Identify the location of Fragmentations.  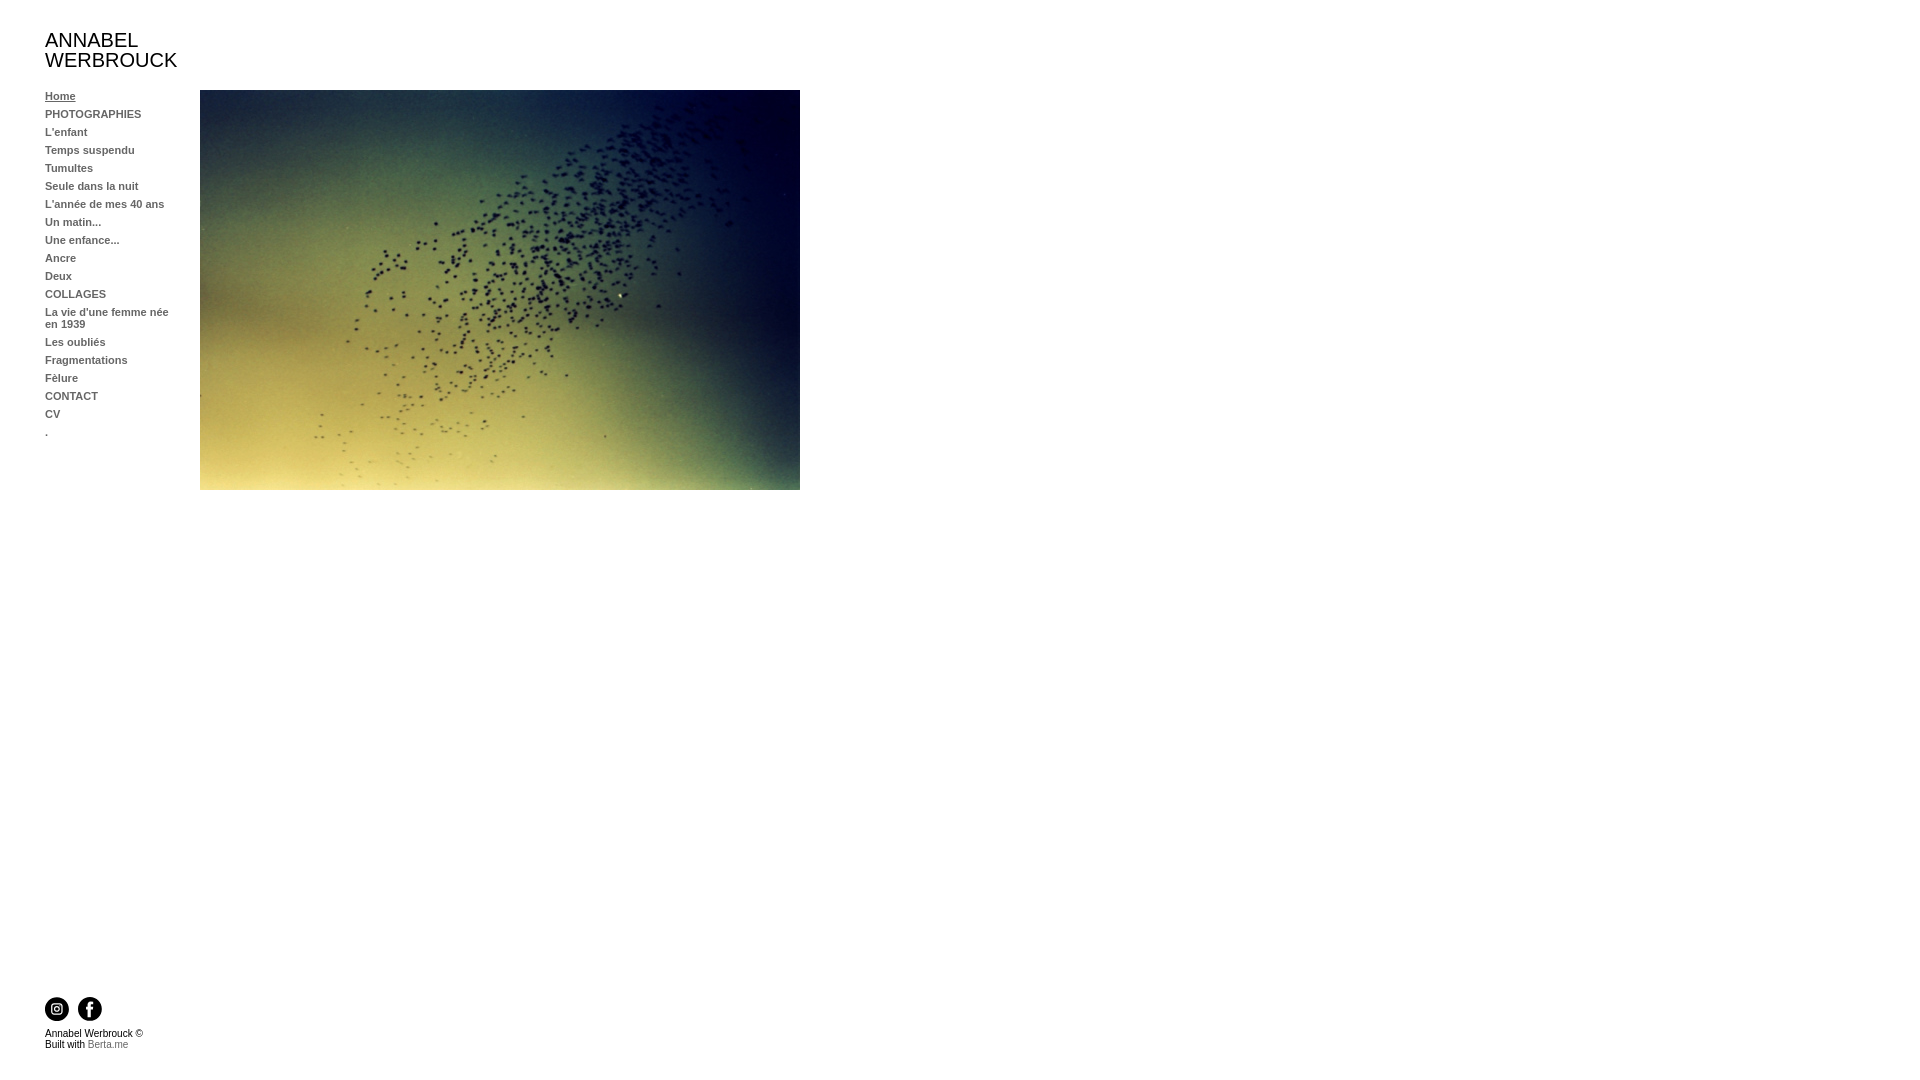
(86, 360).